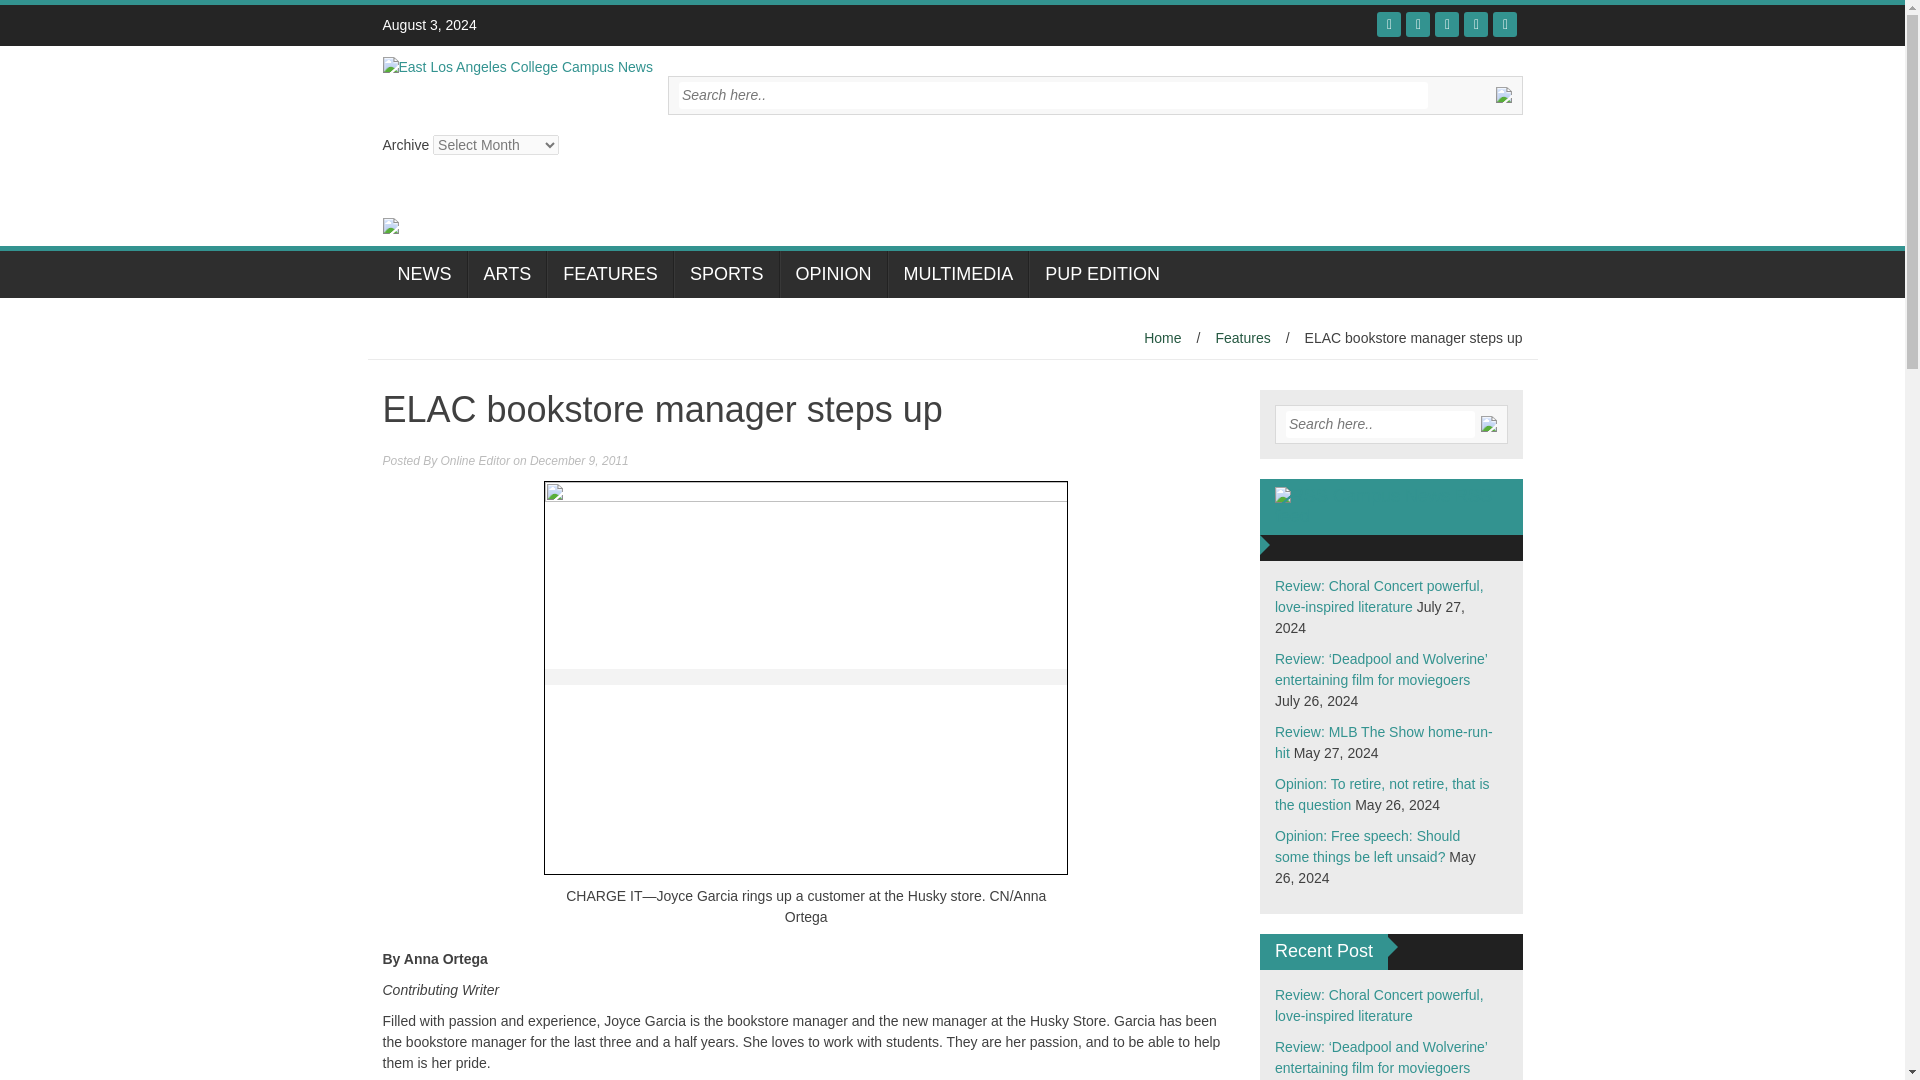 This screenshot has width=1920, height=1080. What do you see at coordinates (1380, 424) in the screenshot?
I see `Search here..` at bounding box center [1380, 424].